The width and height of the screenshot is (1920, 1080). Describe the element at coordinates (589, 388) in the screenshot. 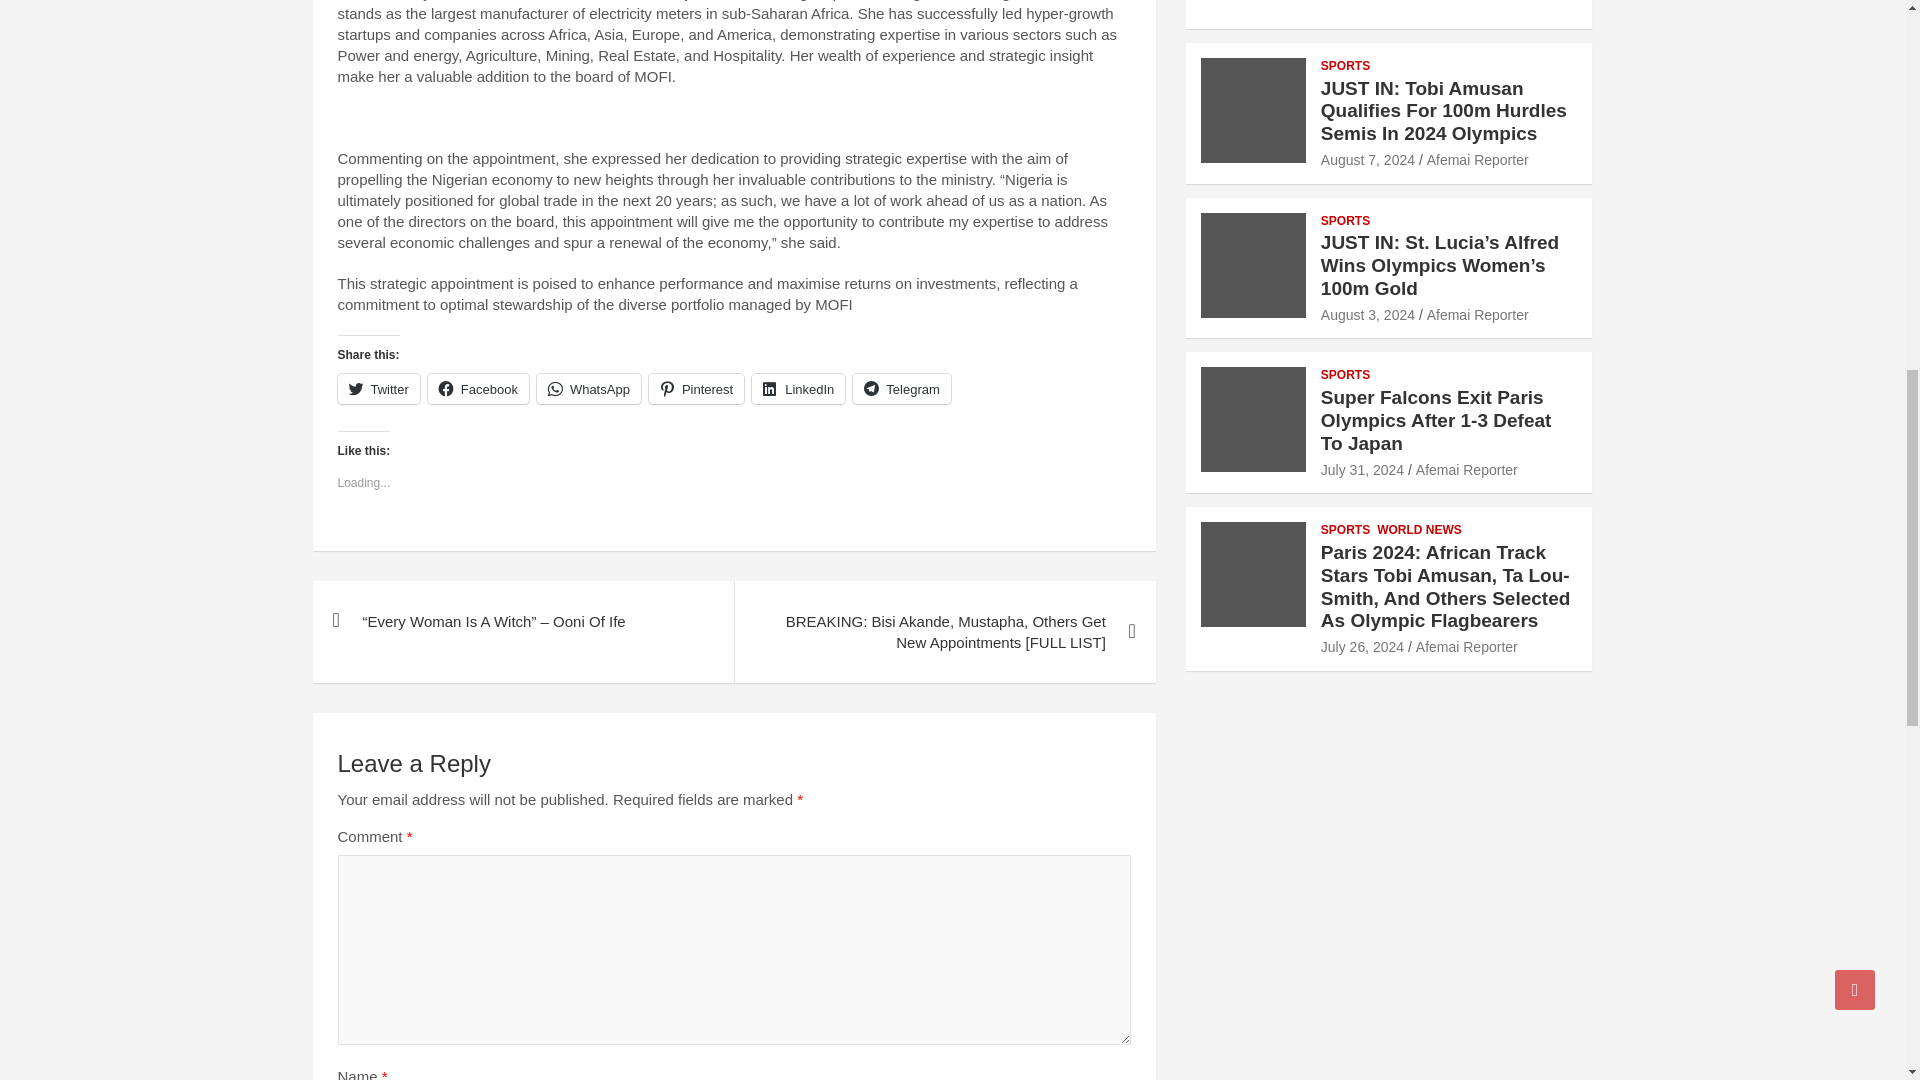

I see `WhatsApp` at that location.